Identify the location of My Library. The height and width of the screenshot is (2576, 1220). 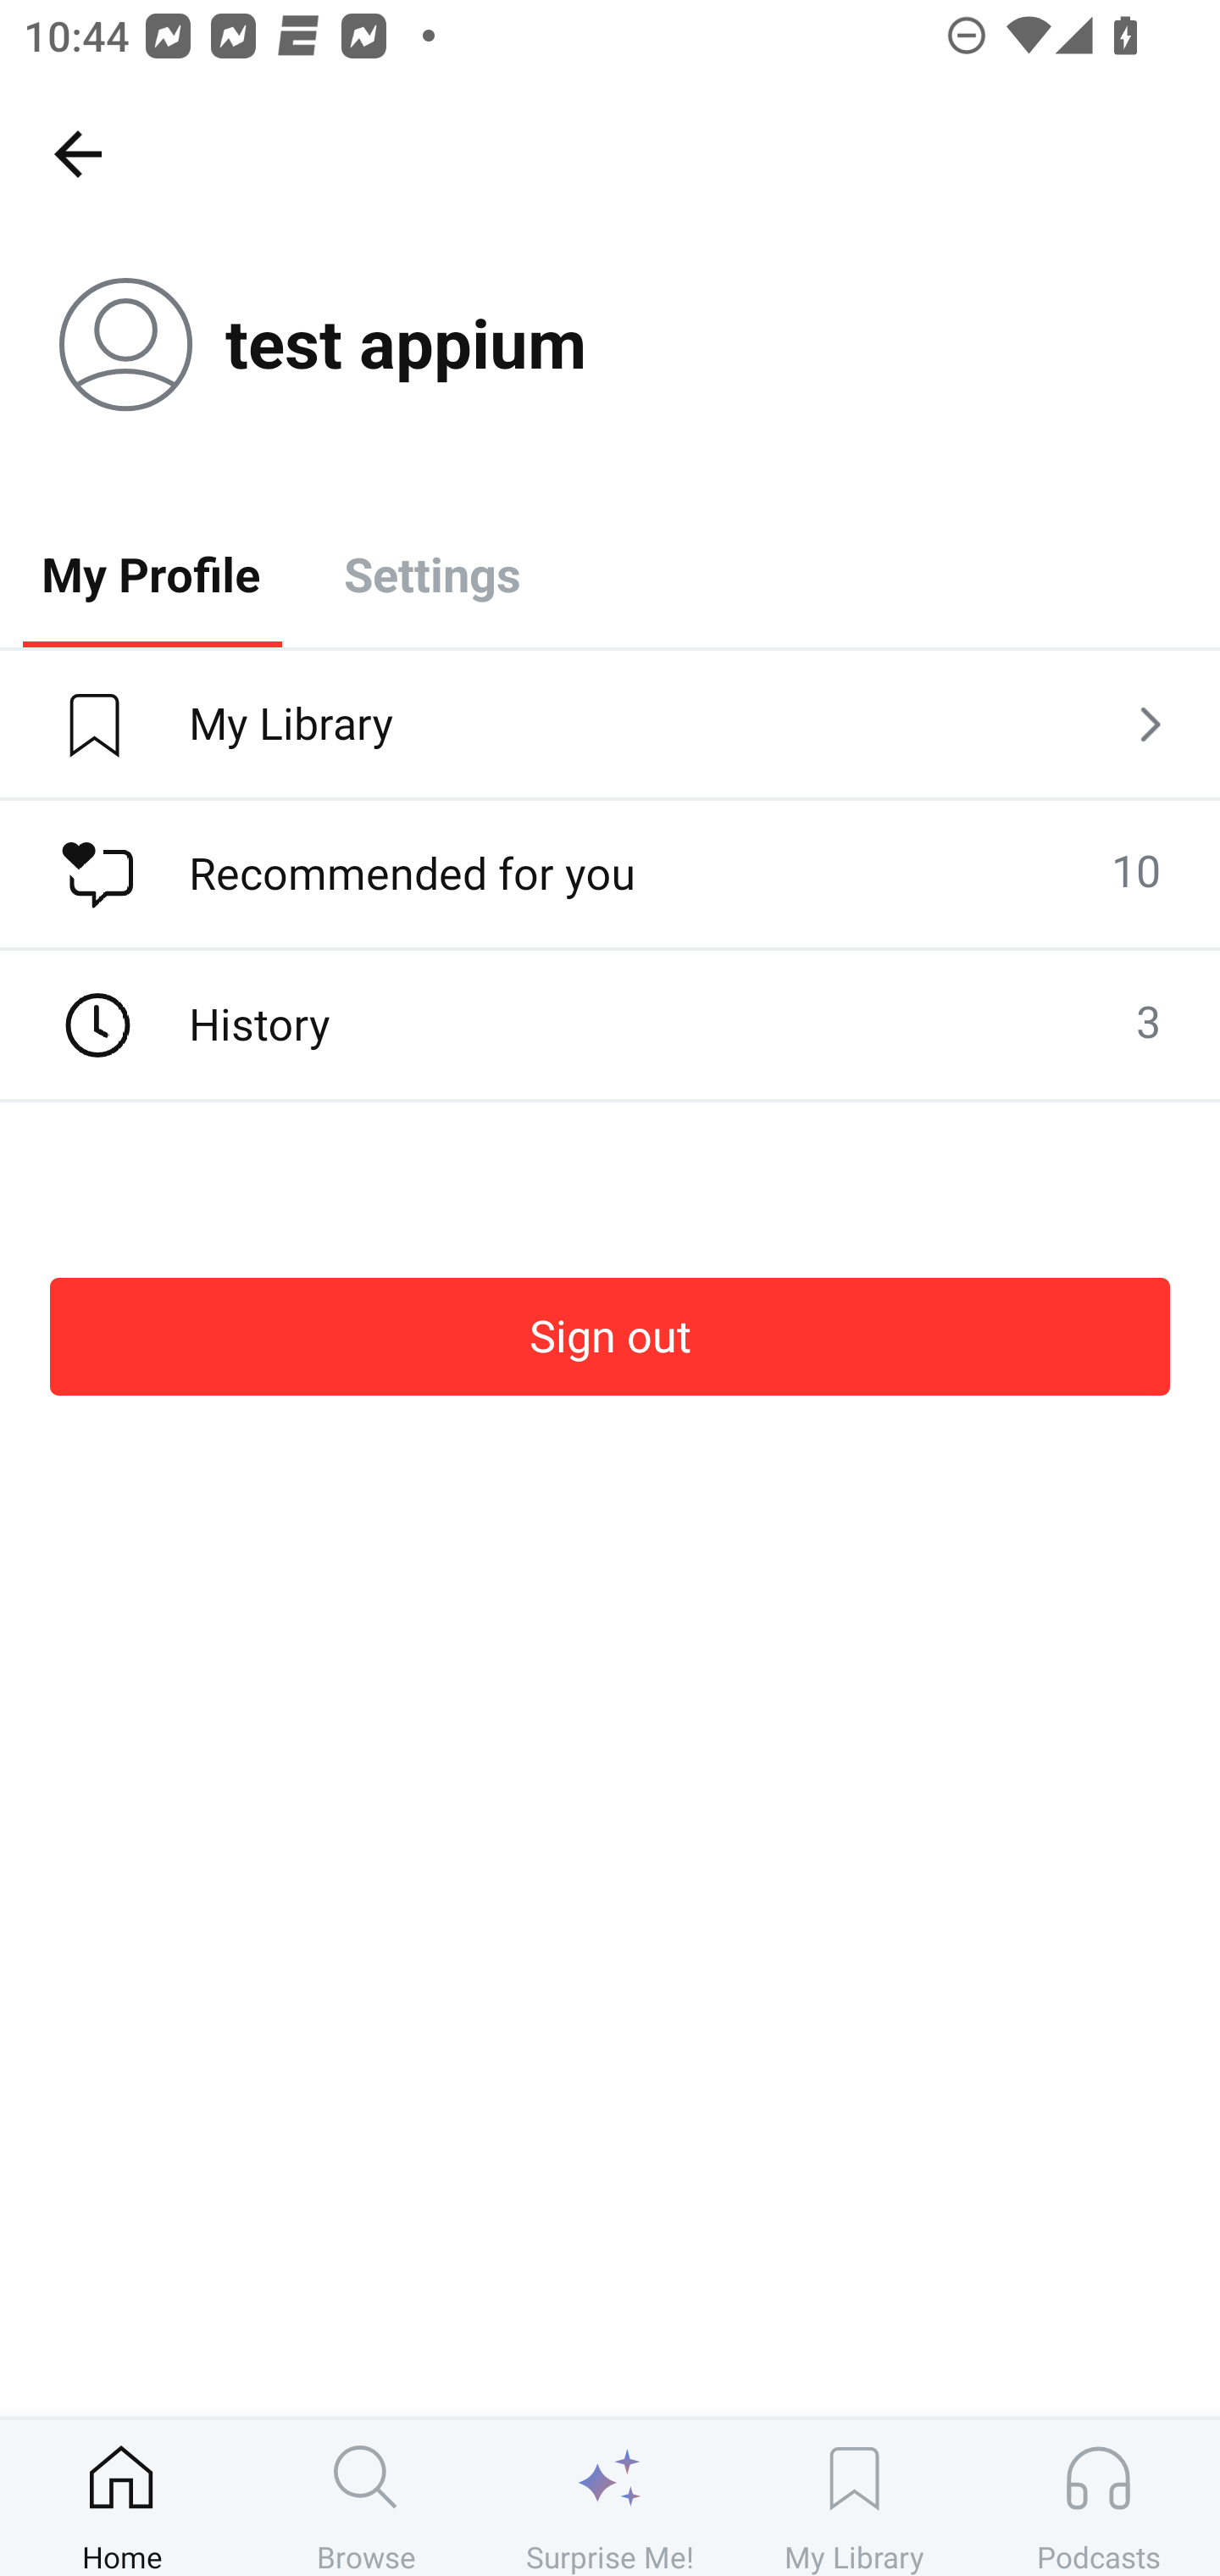
(610, 725).